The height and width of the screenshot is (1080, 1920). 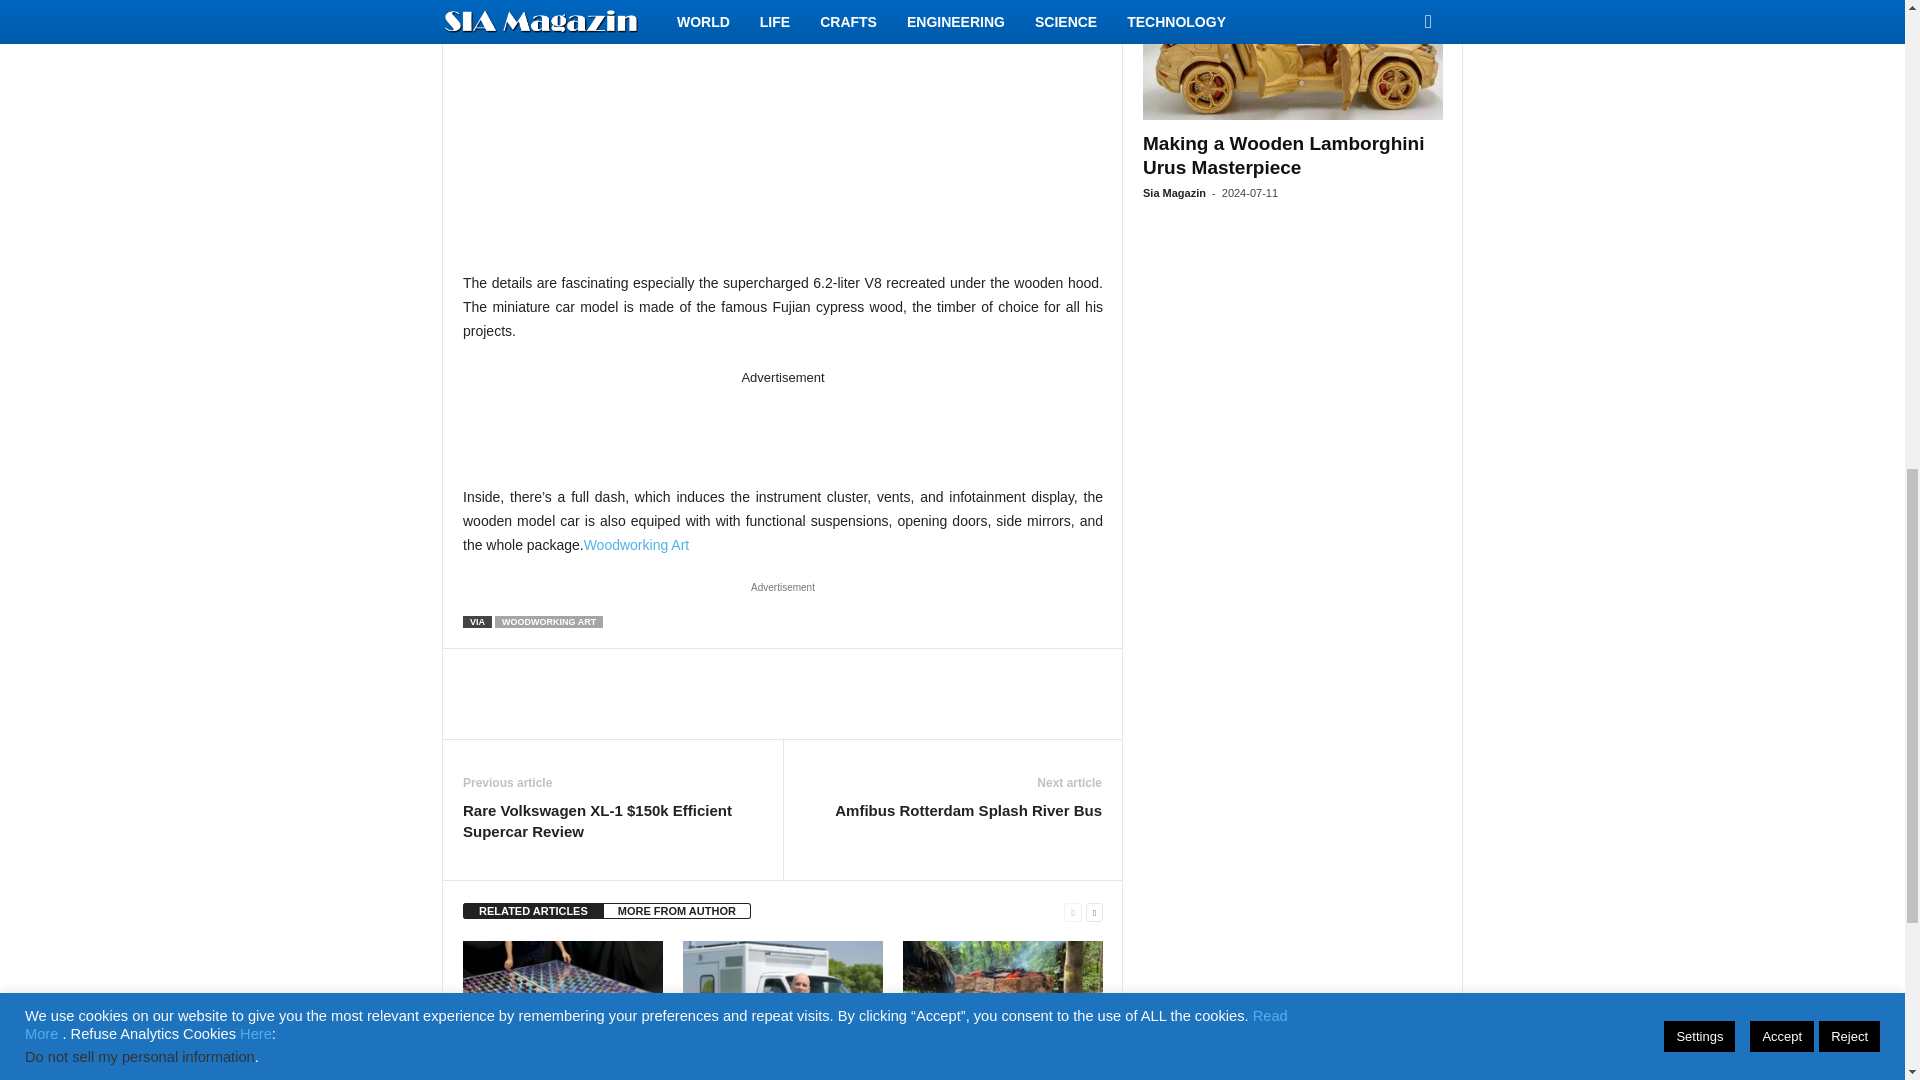 I want to click on Woodworking Art, so click(x=636, y=544).